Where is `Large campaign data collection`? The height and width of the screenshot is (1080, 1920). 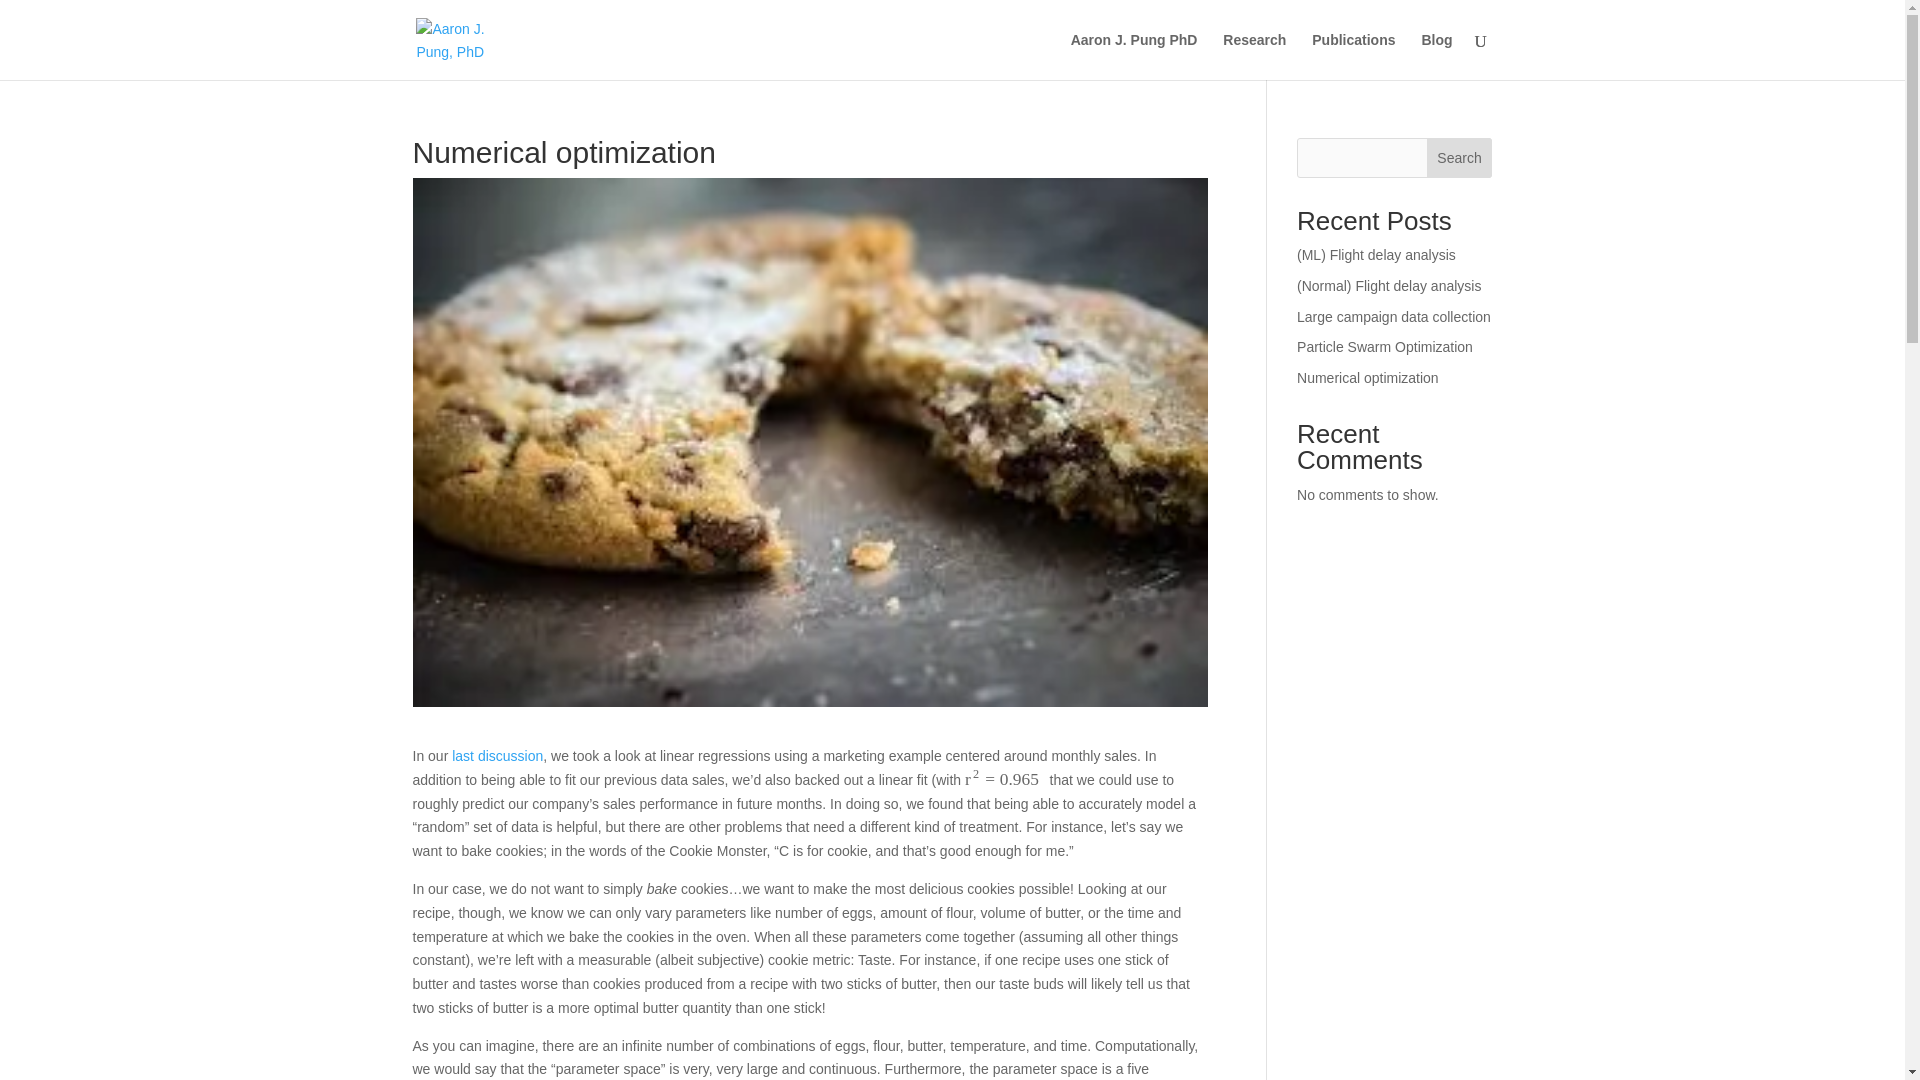 Large campaign data collection is located at coordinates (1394, 316).